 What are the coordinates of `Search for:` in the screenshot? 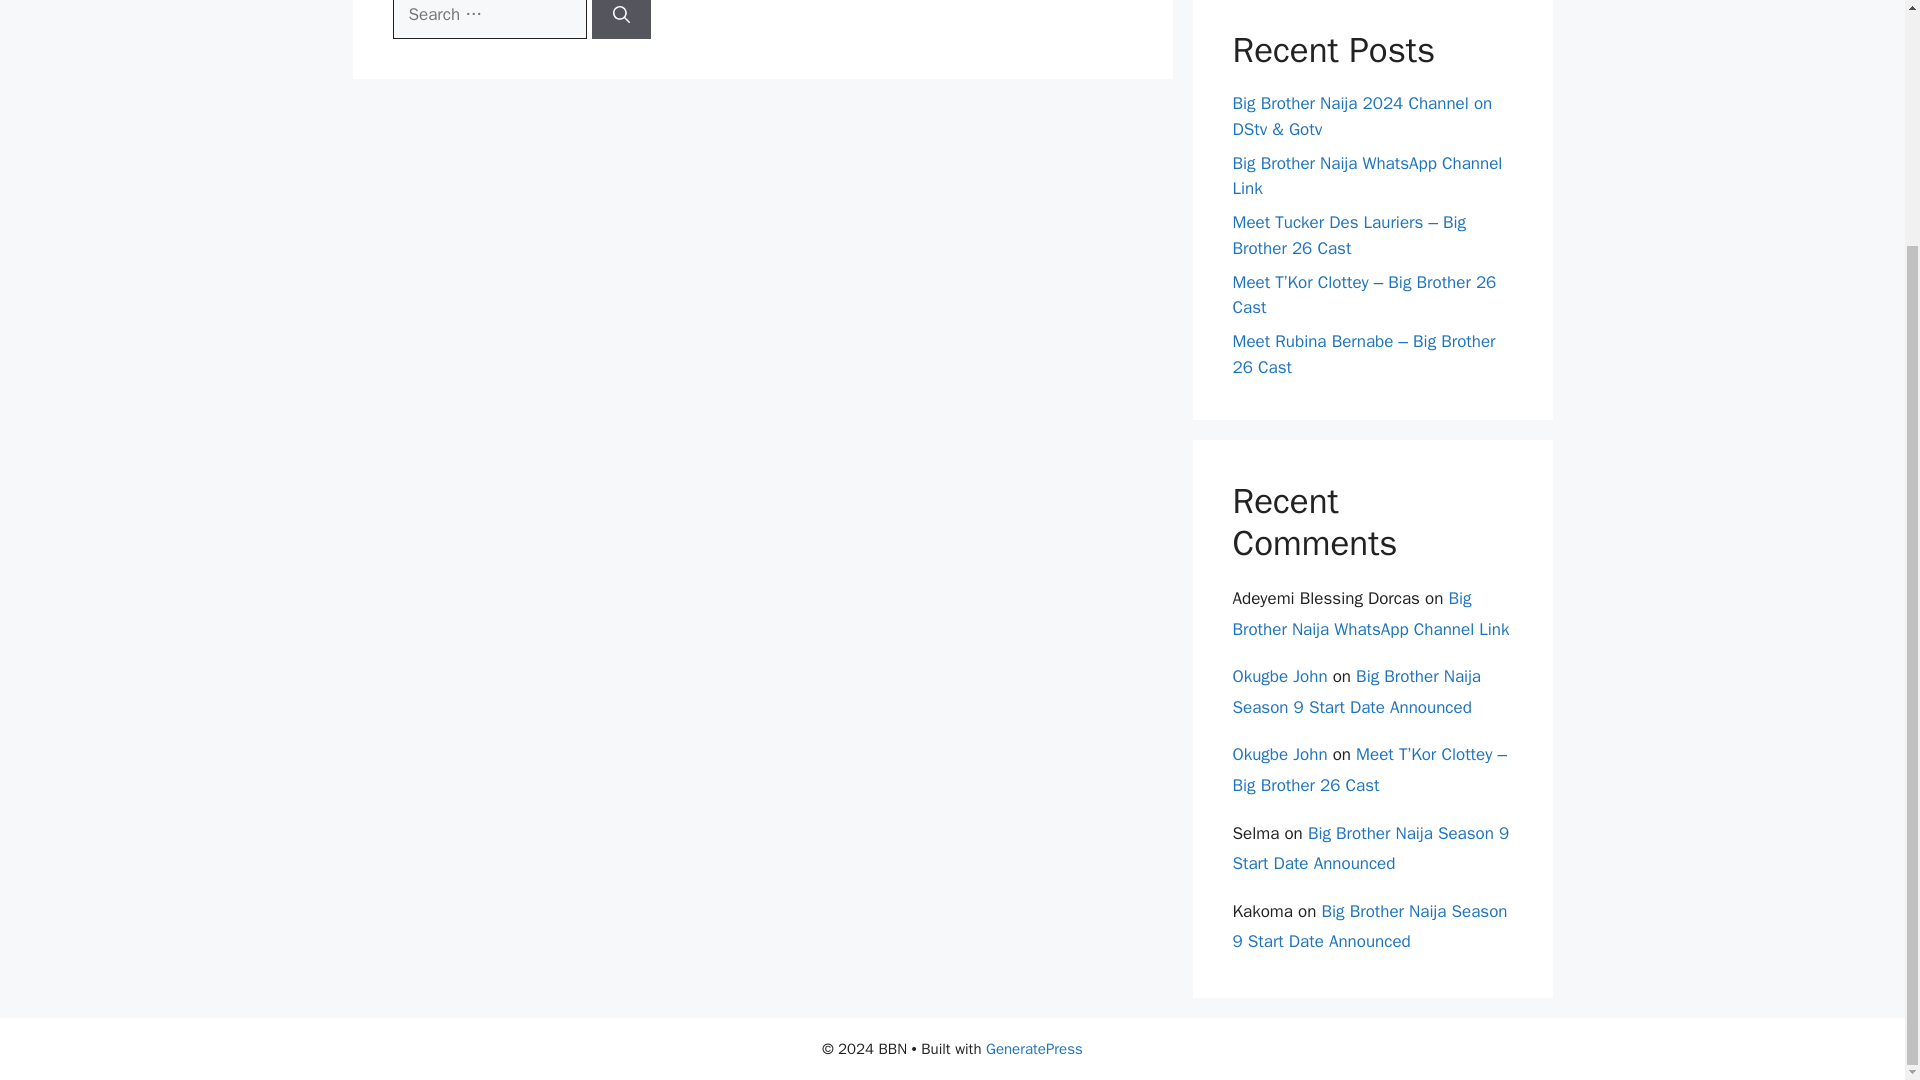 It's located at (488, 19).